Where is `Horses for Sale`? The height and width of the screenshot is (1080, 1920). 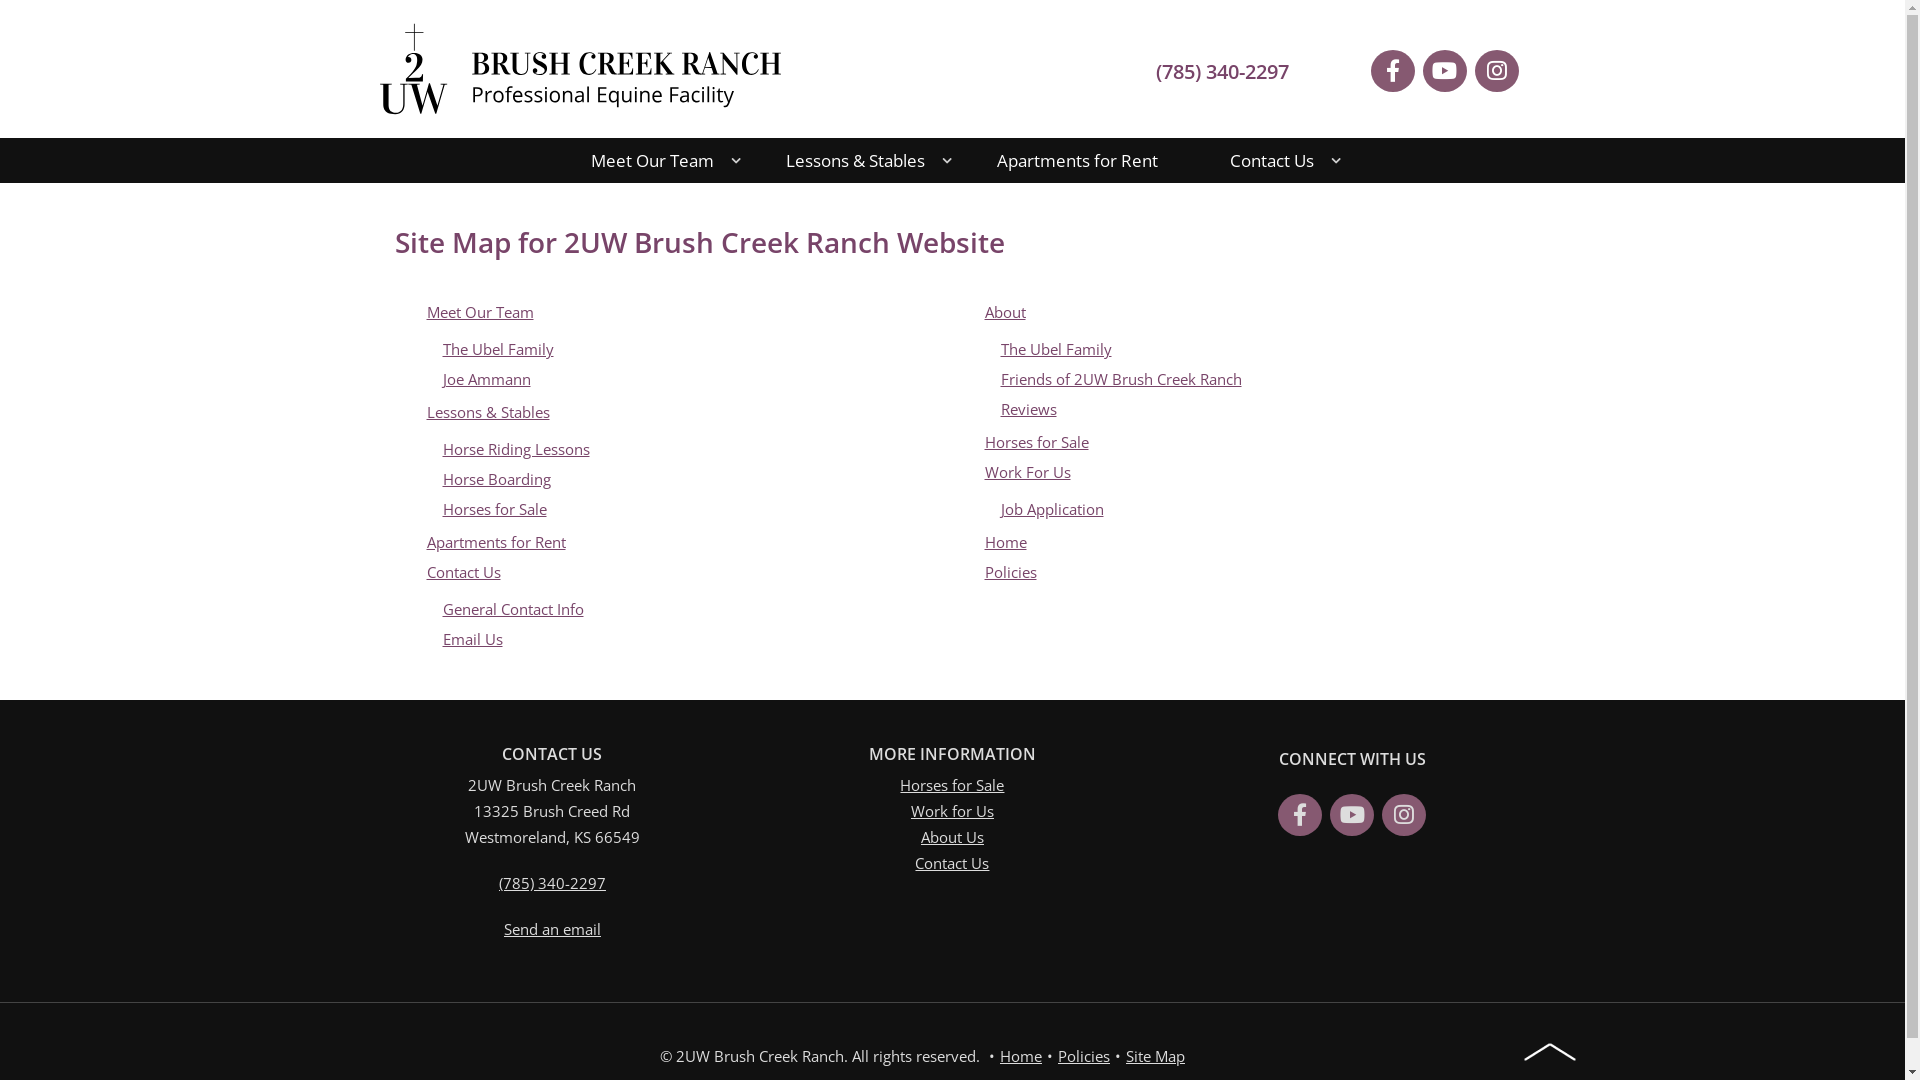 Horses for Sale is located at coordinates (494, 509).